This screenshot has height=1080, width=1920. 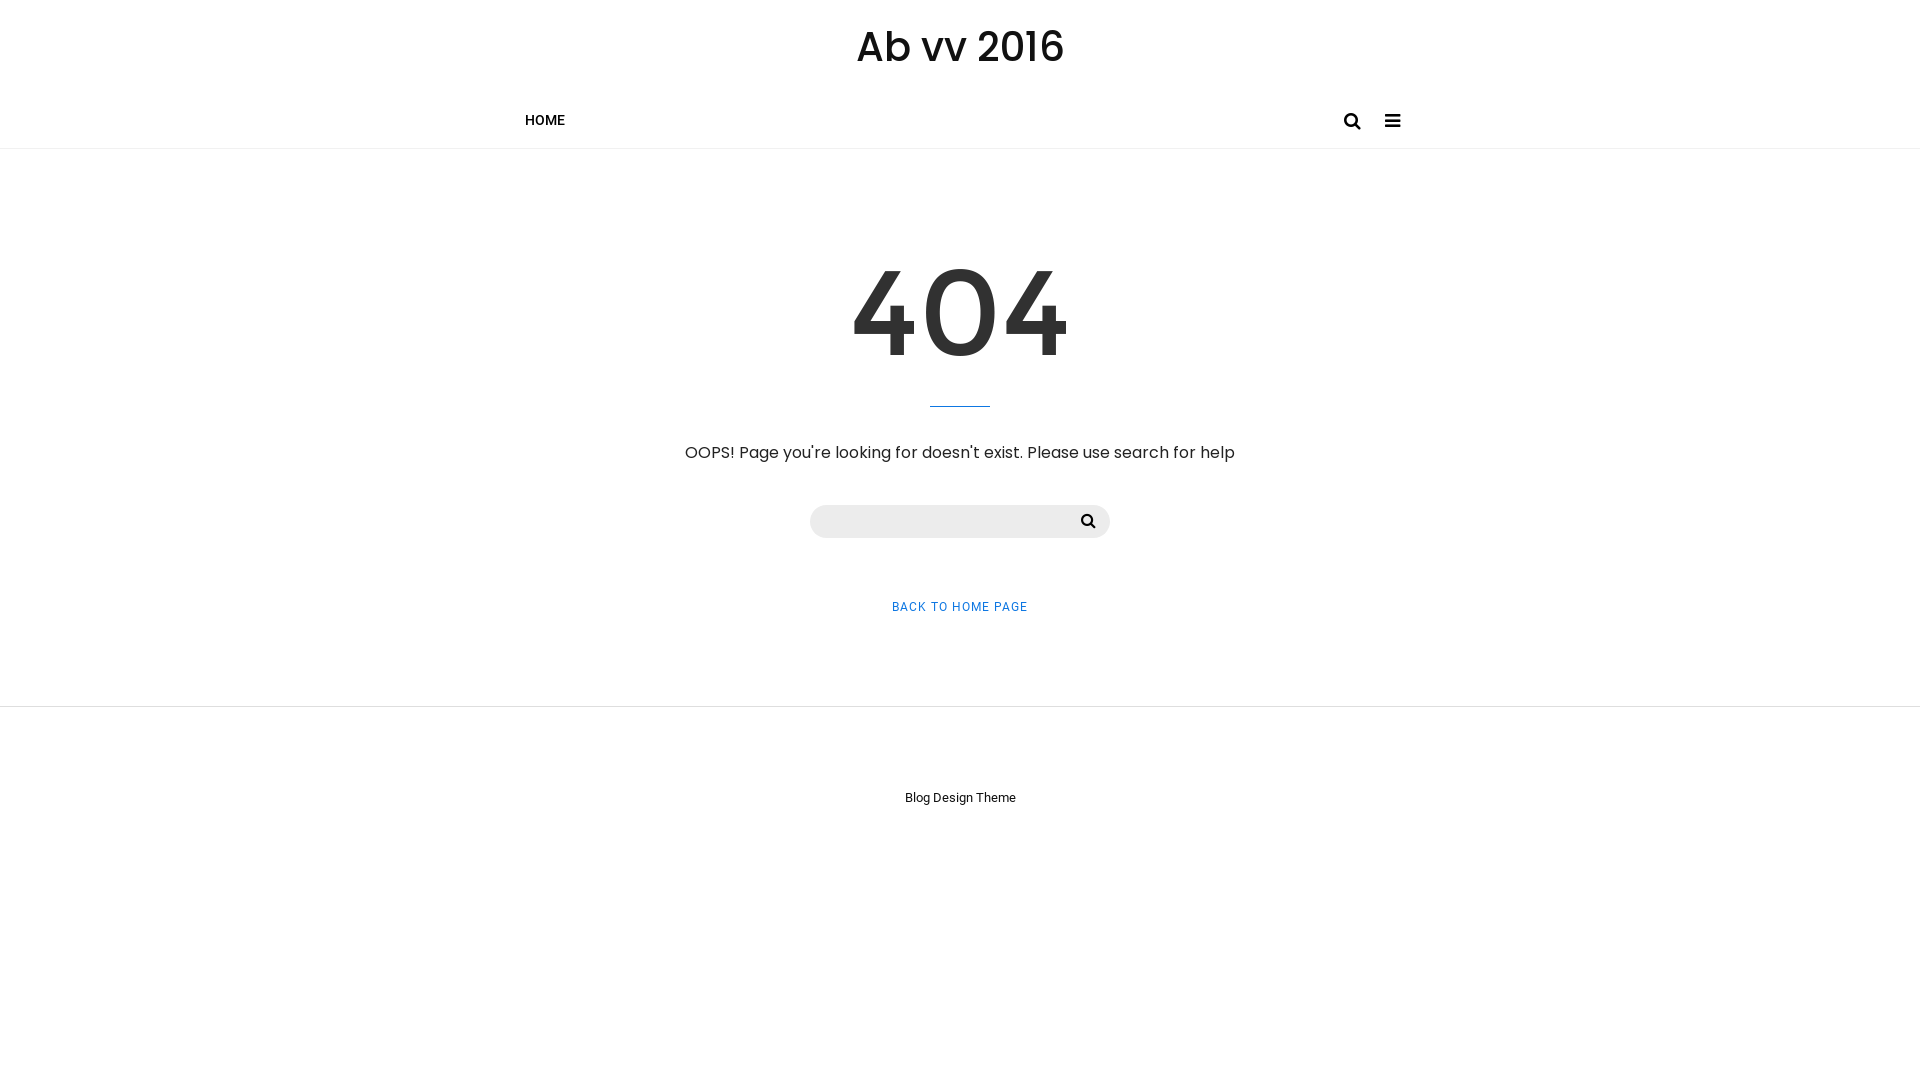 What do you see at coordinates (545, 120) in the screenshot?
I see `HOME` at bounding box center [545, 120].